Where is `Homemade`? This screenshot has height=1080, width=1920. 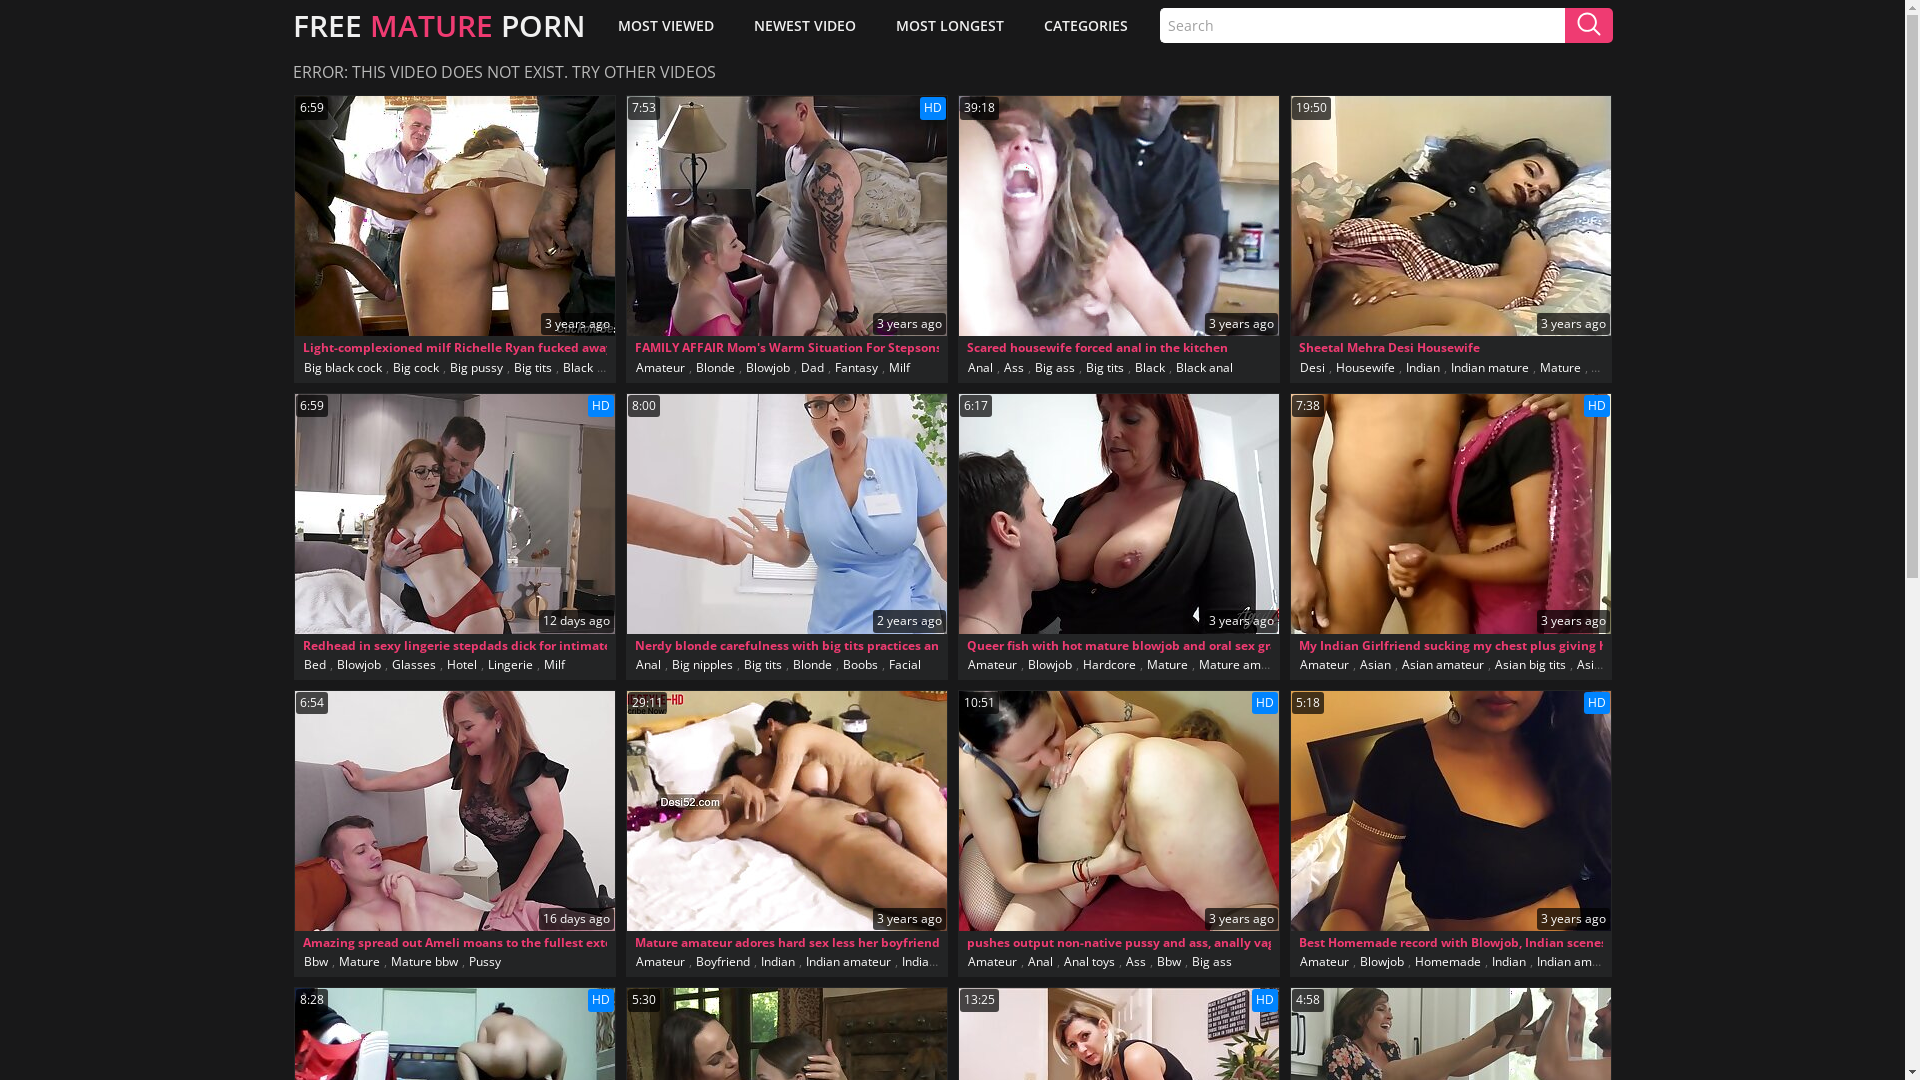
Homemade is located at coordinates (1448, 962).